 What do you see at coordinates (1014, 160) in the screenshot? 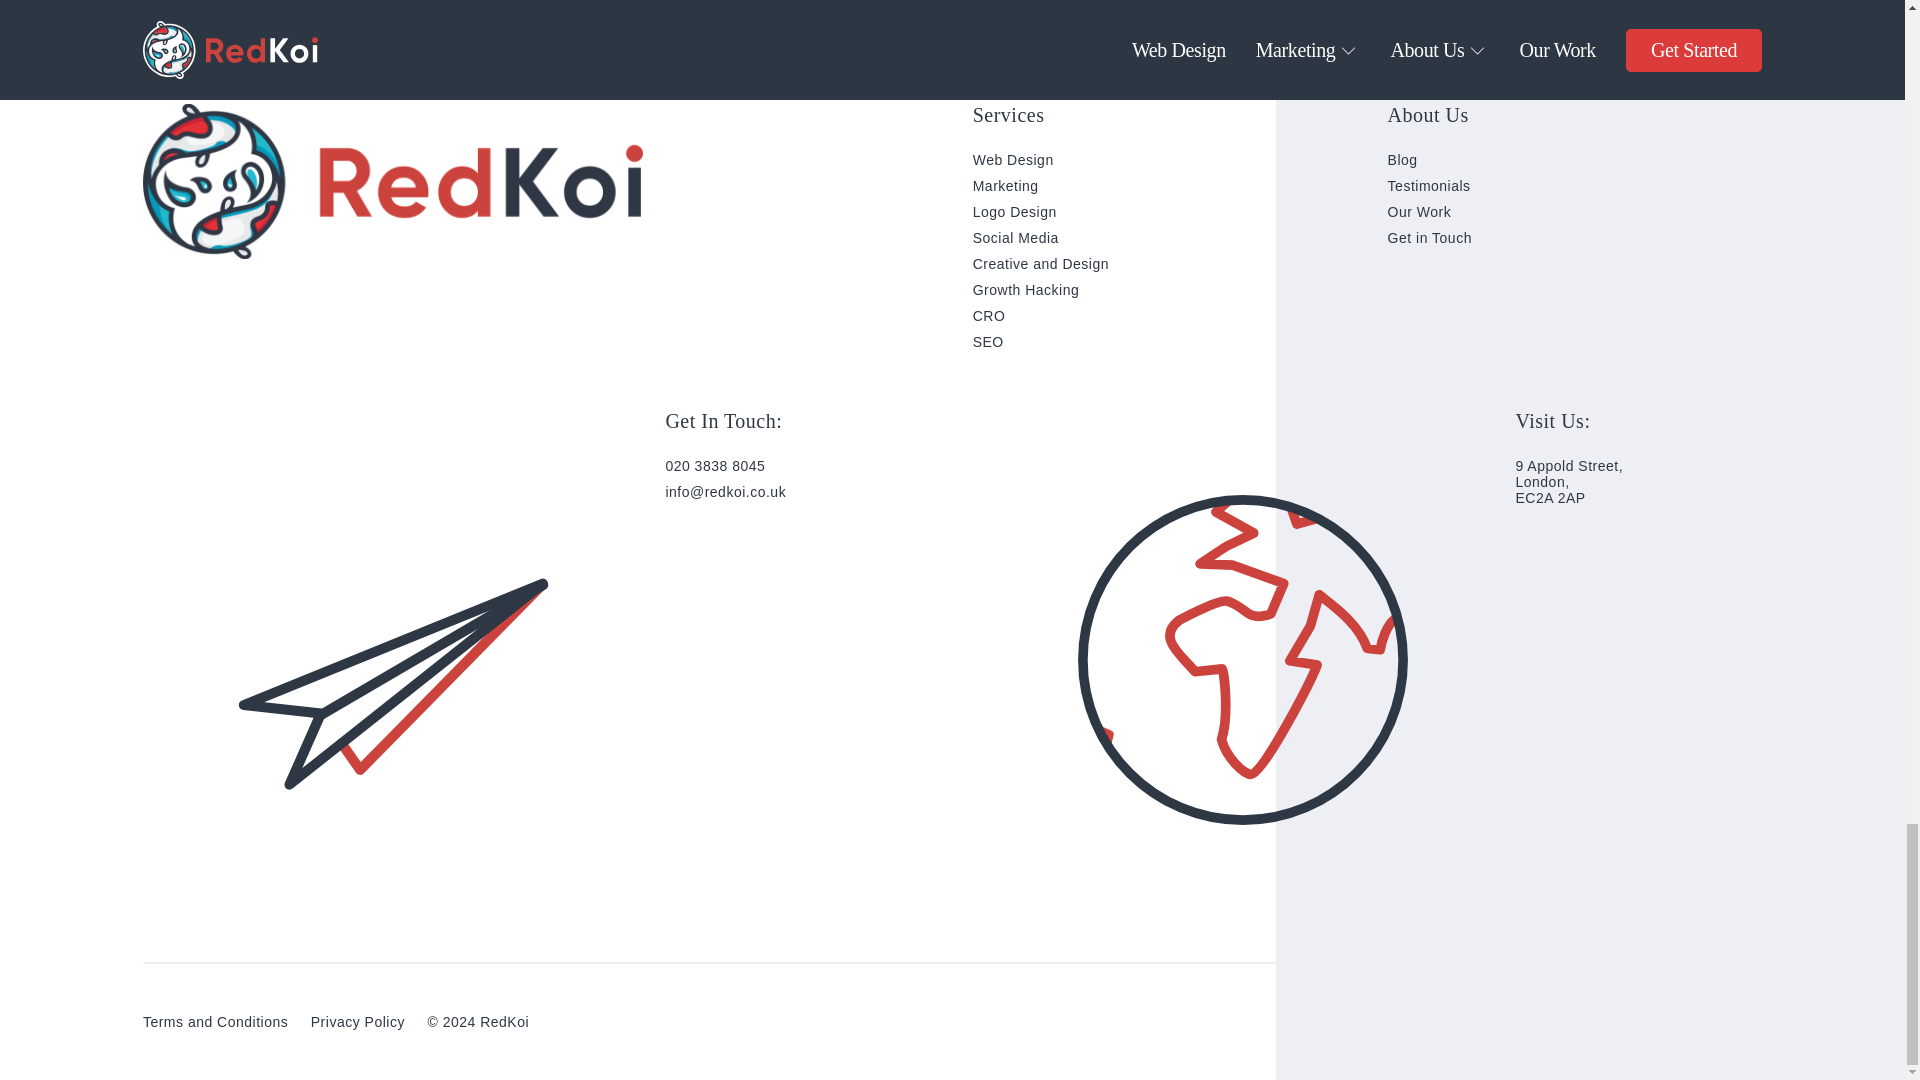
I see `Web Design` at bounding box center [1014, 160].